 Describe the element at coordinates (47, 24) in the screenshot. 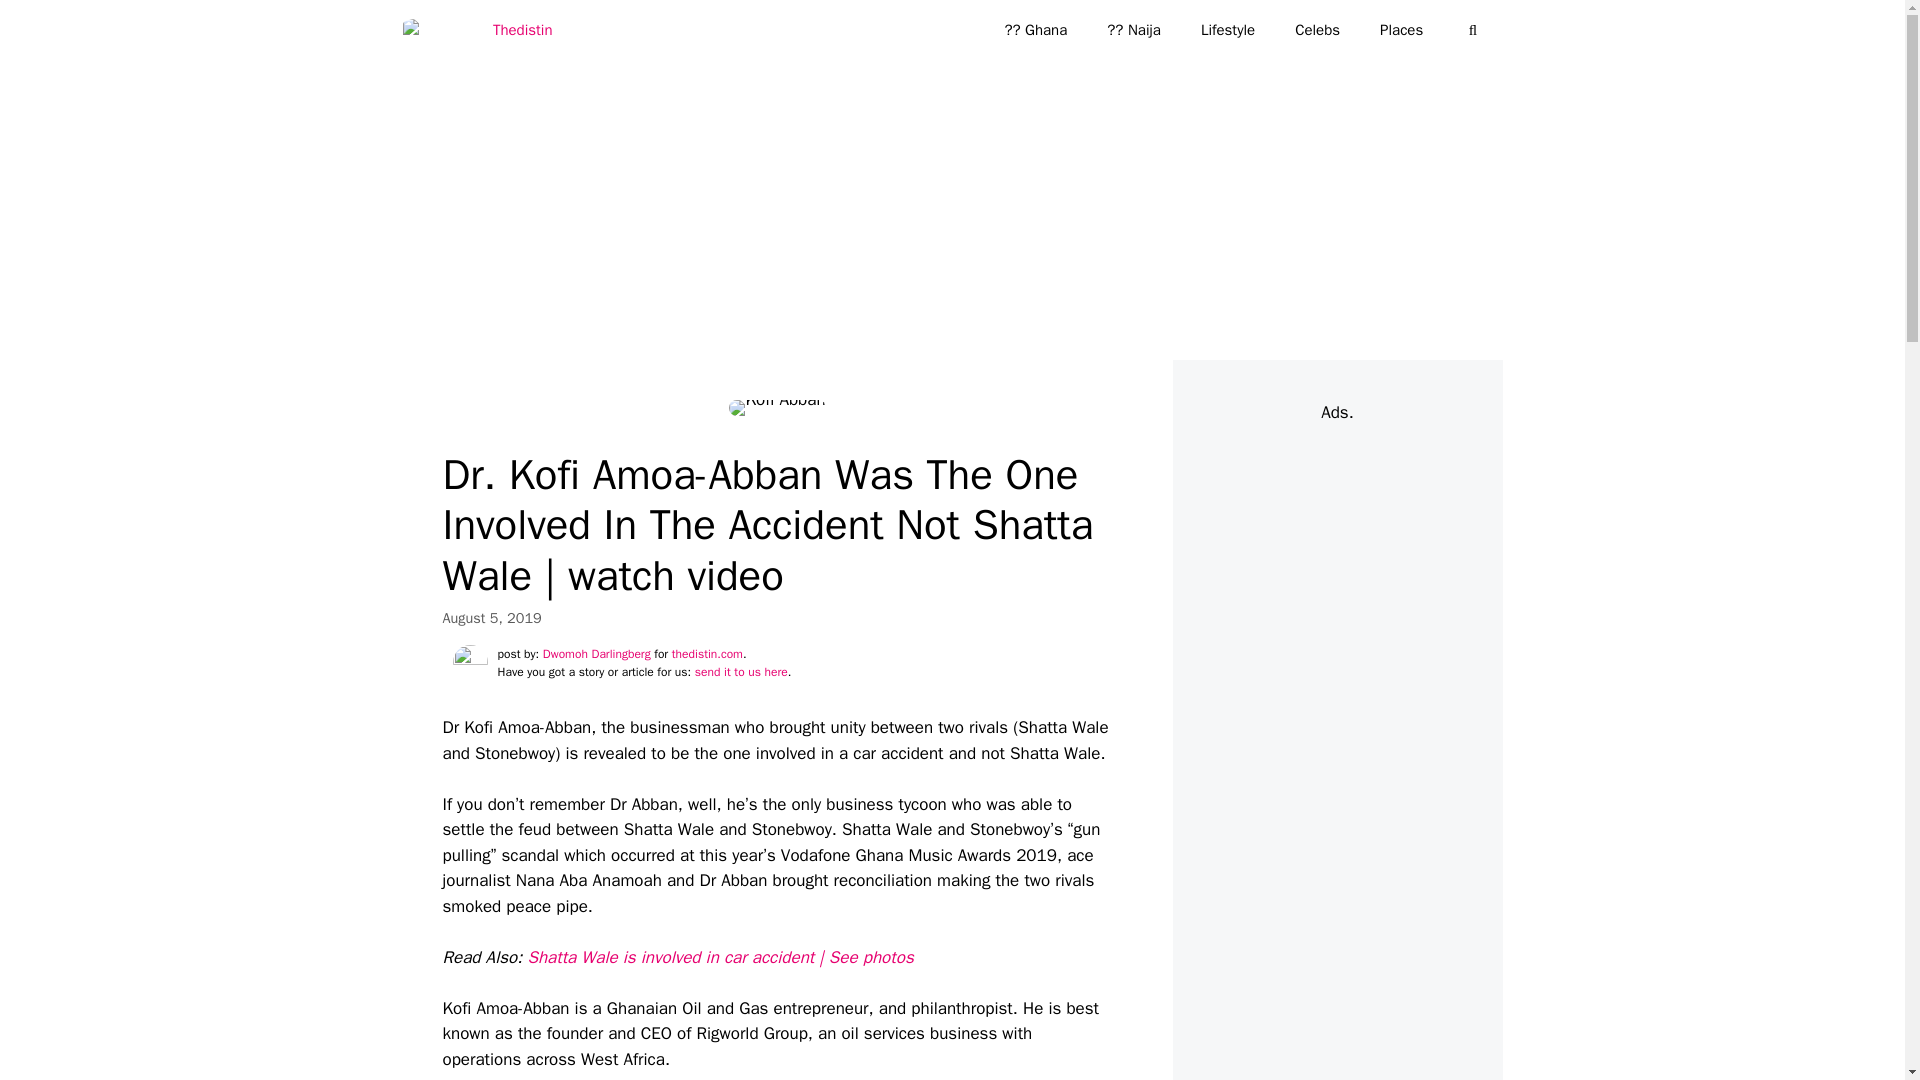

I see `Search` at that location.